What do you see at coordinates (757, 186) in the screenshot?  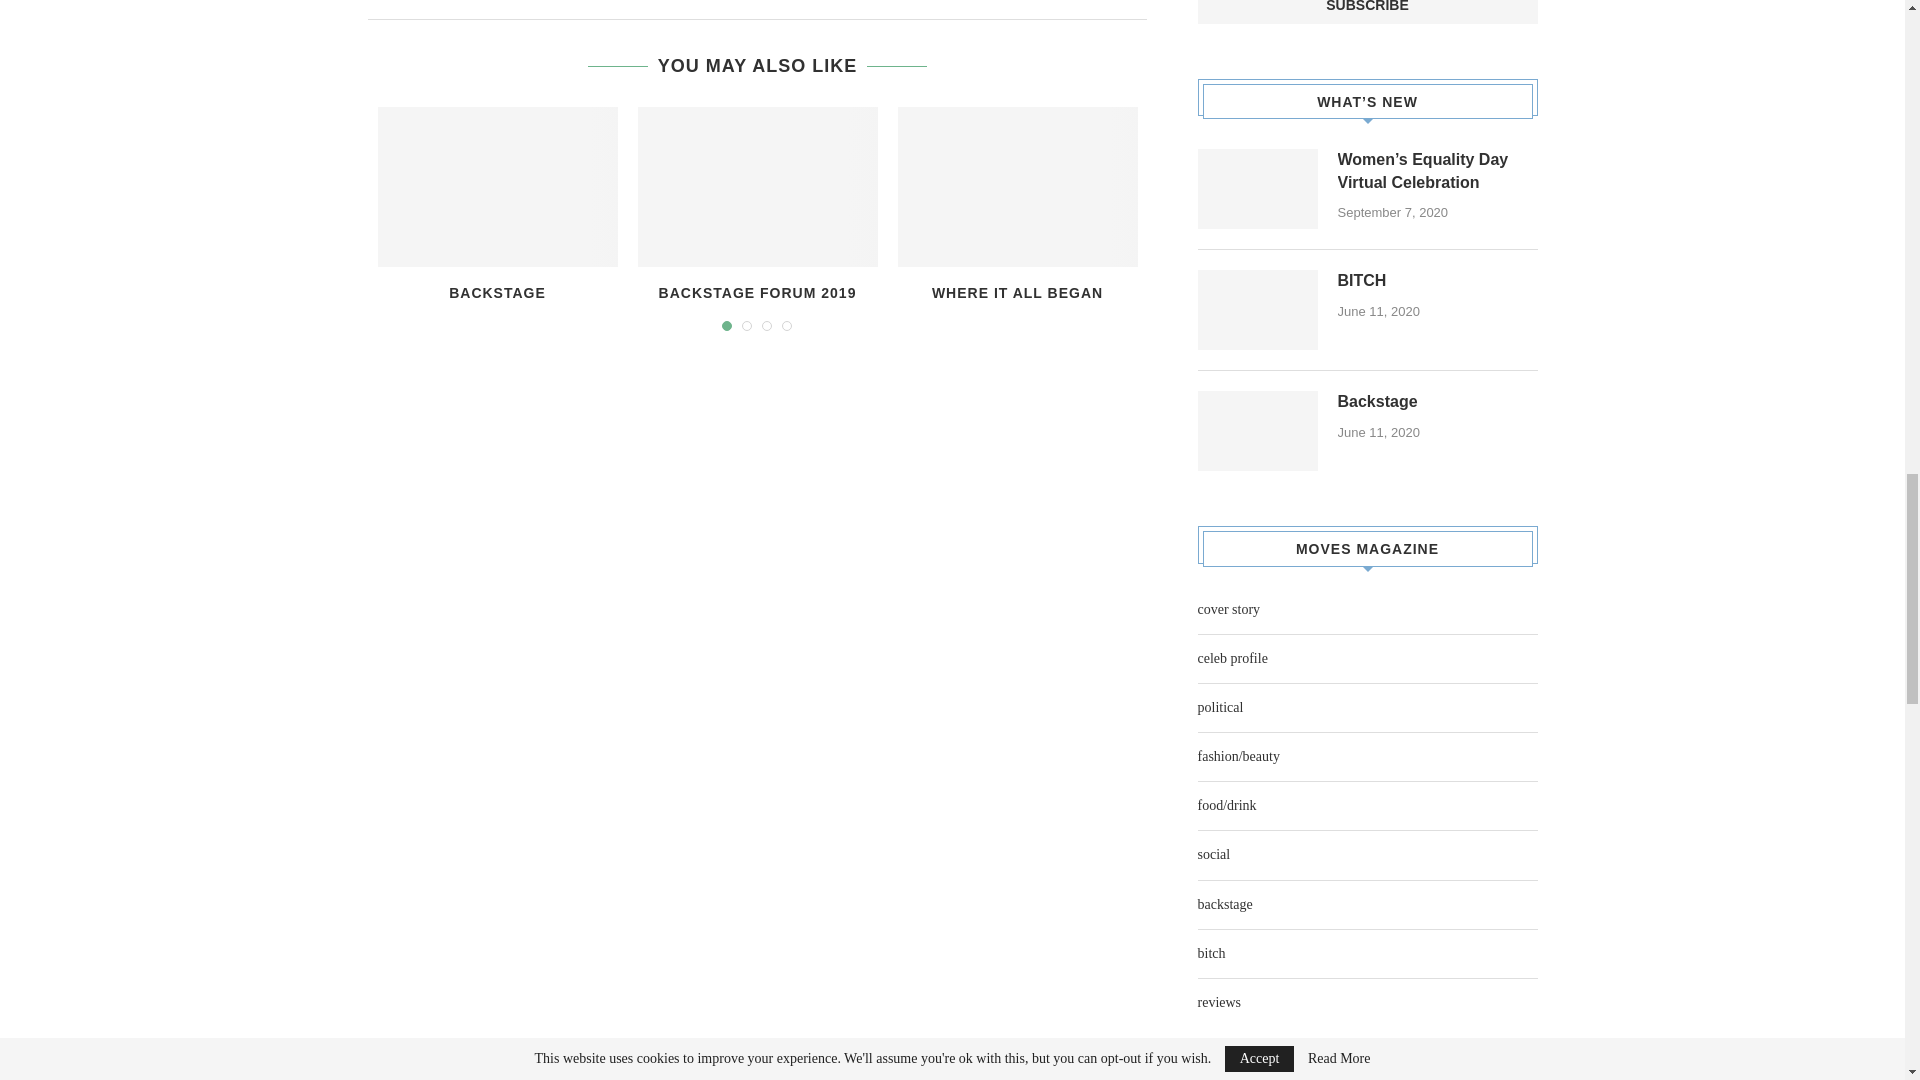 I see `Backstage Forum 2019` at bounding box center [757, 186].